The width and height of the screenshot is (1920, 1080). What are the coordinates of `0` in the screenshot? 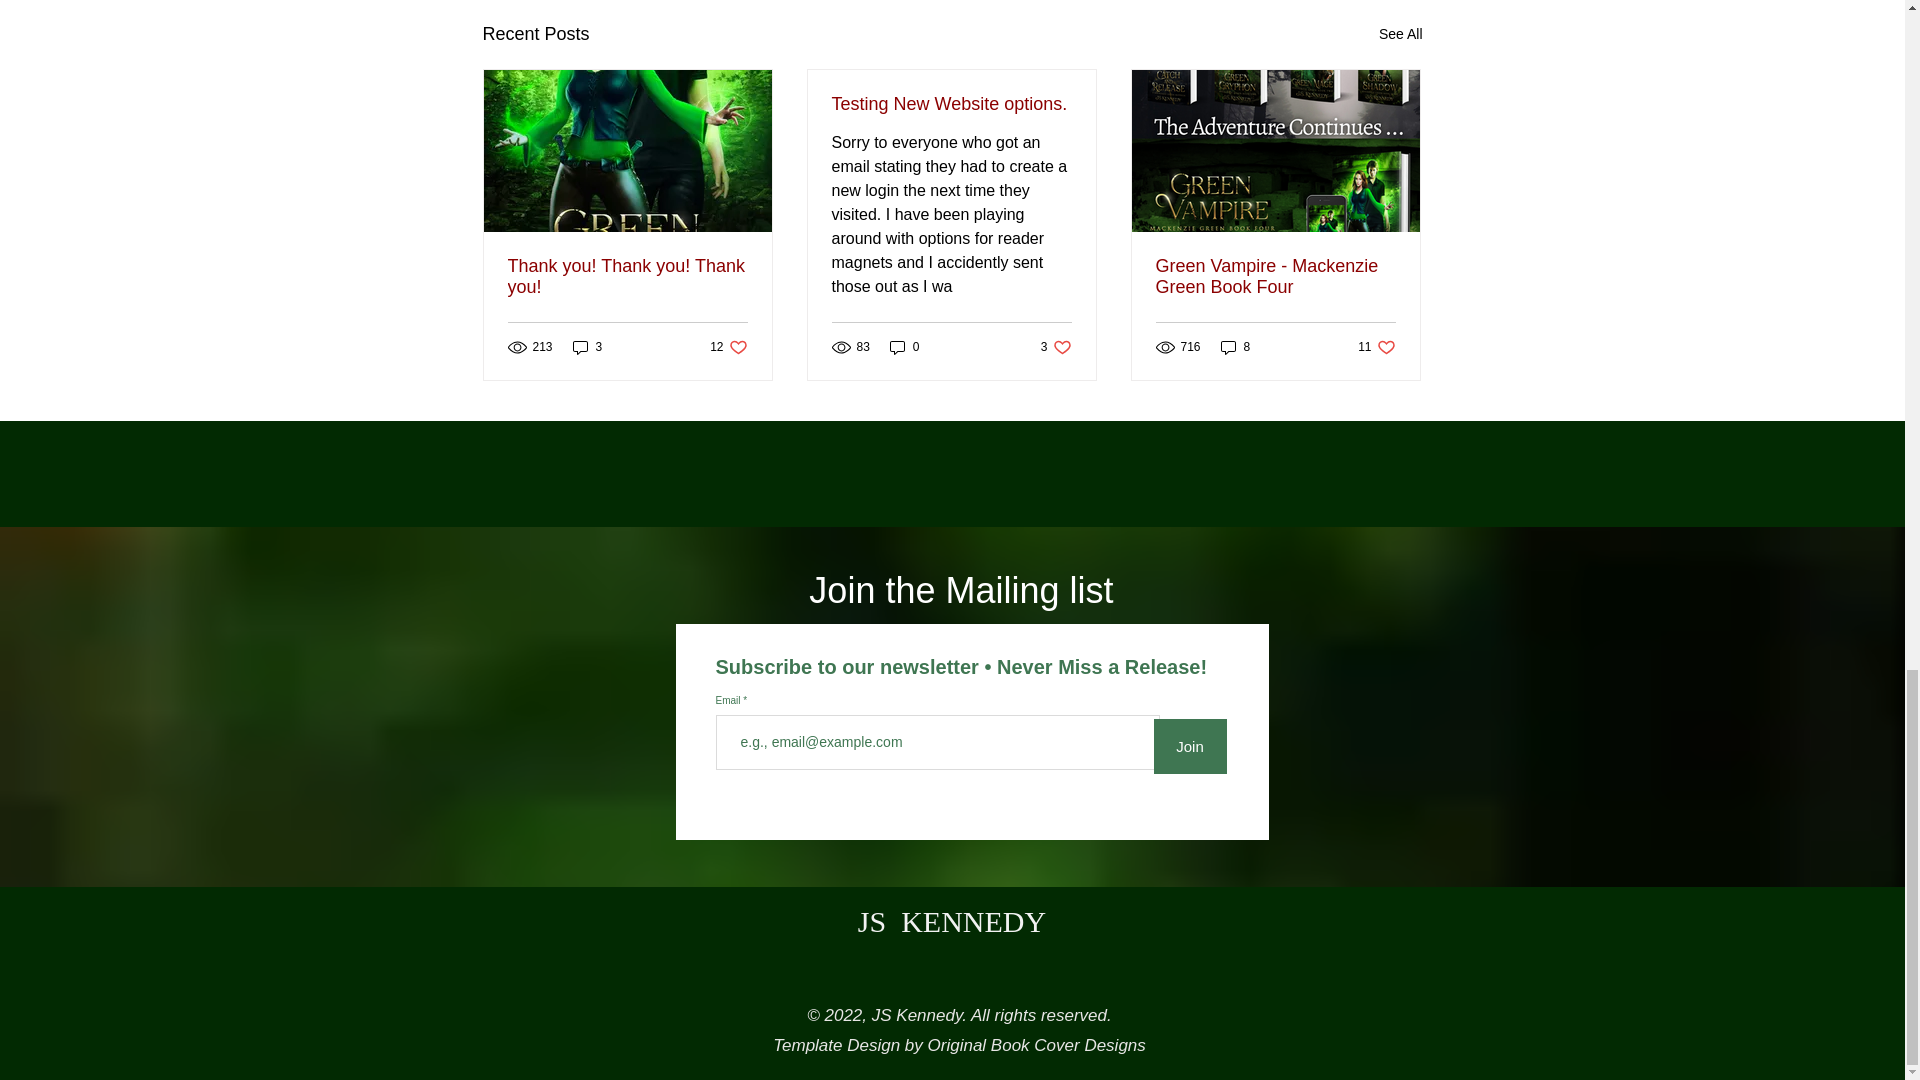 It's located at (1236, 348).